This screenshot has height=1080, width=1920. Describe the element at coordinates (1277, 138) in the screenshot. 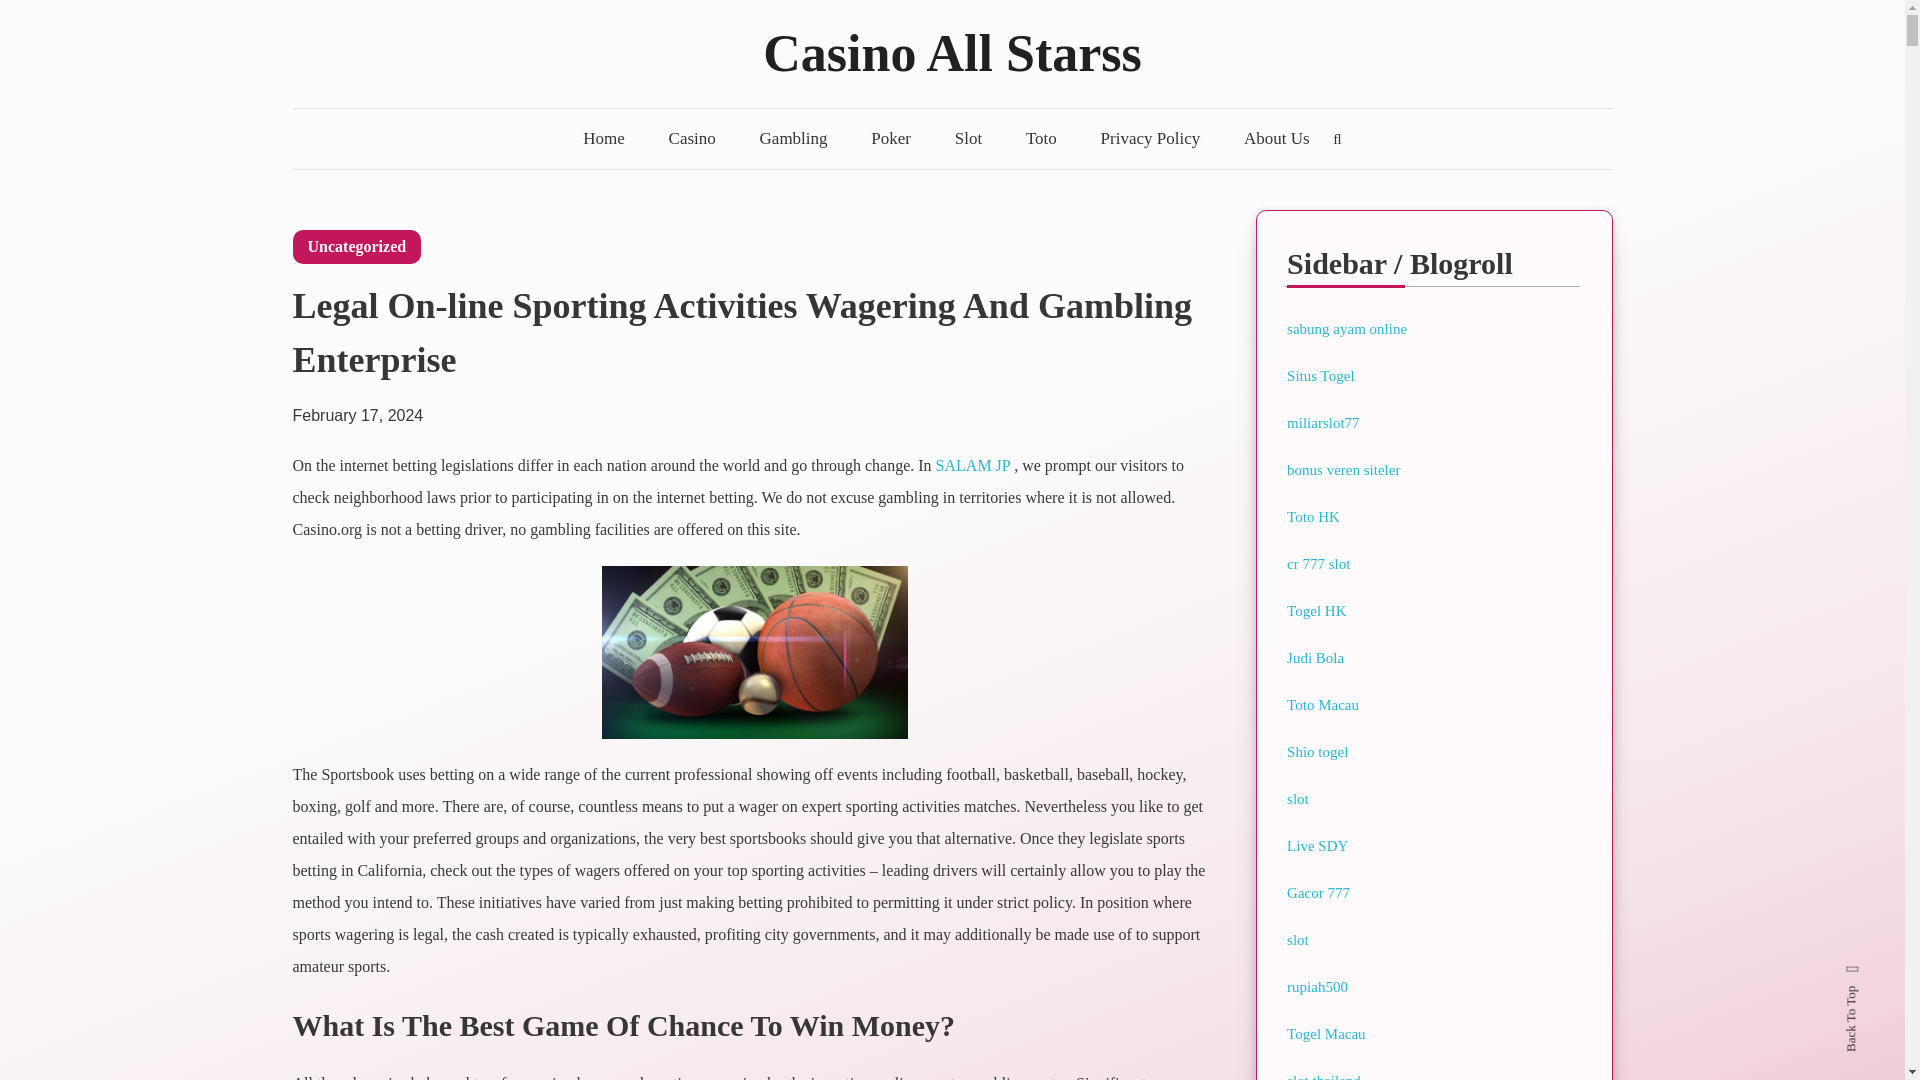

I see `About Us` at that location.